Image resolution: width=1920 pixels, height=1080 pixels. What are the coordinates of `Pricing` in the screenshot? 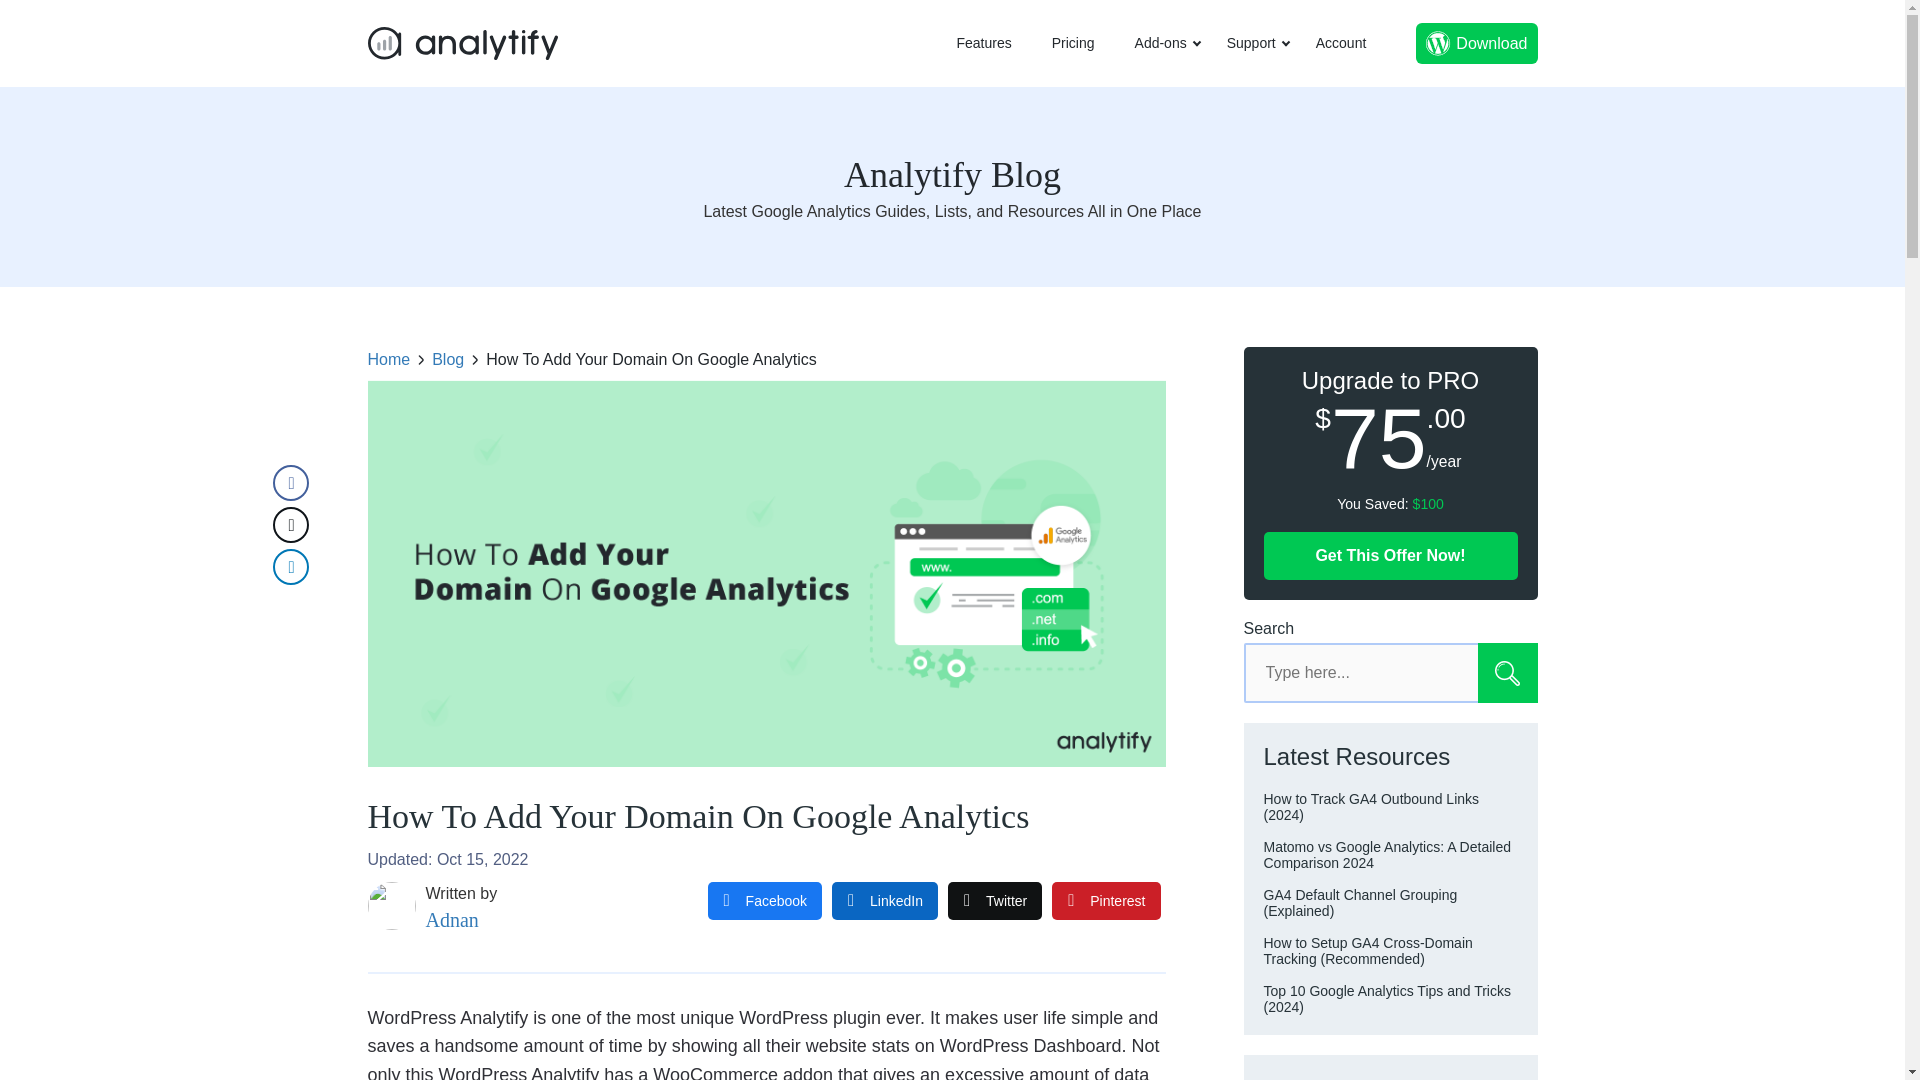 It's located at (1074, 44).